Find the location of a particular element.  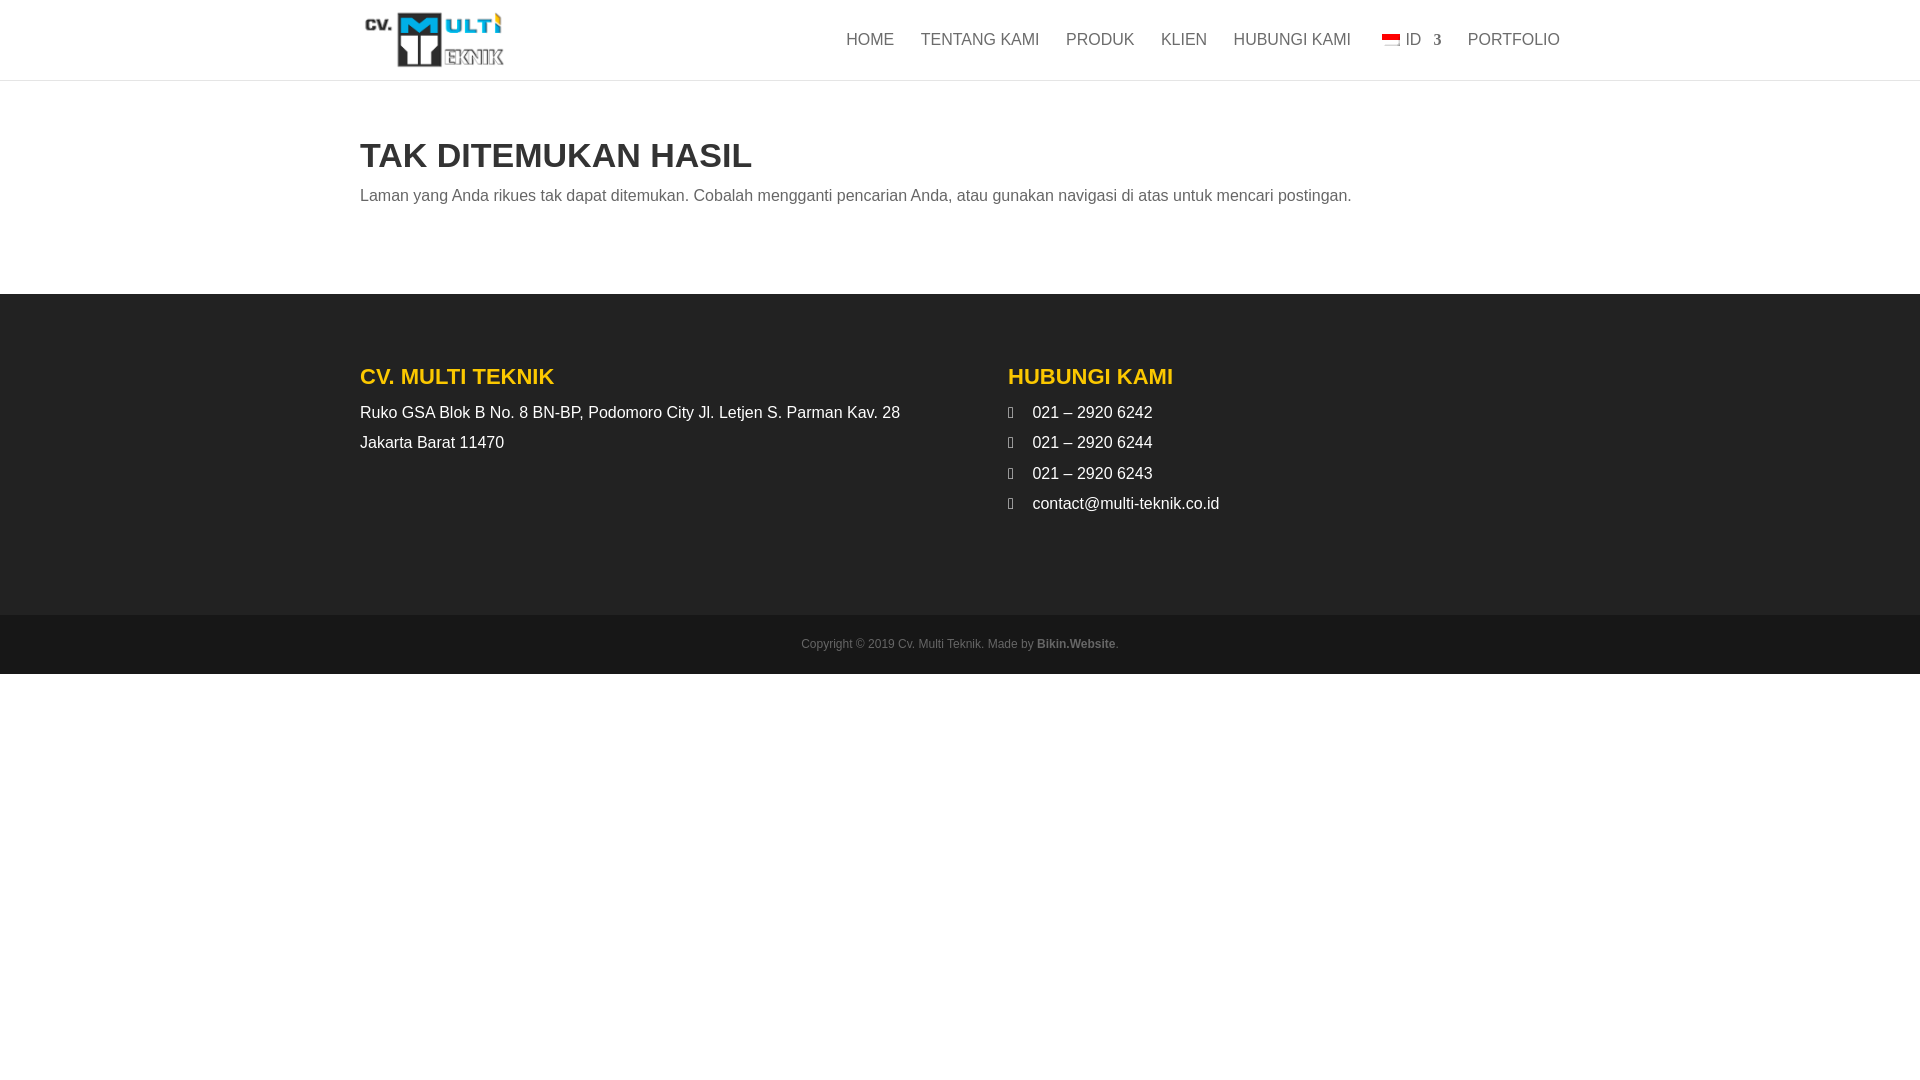

PRODUK is located at coordinates (1100, 56).